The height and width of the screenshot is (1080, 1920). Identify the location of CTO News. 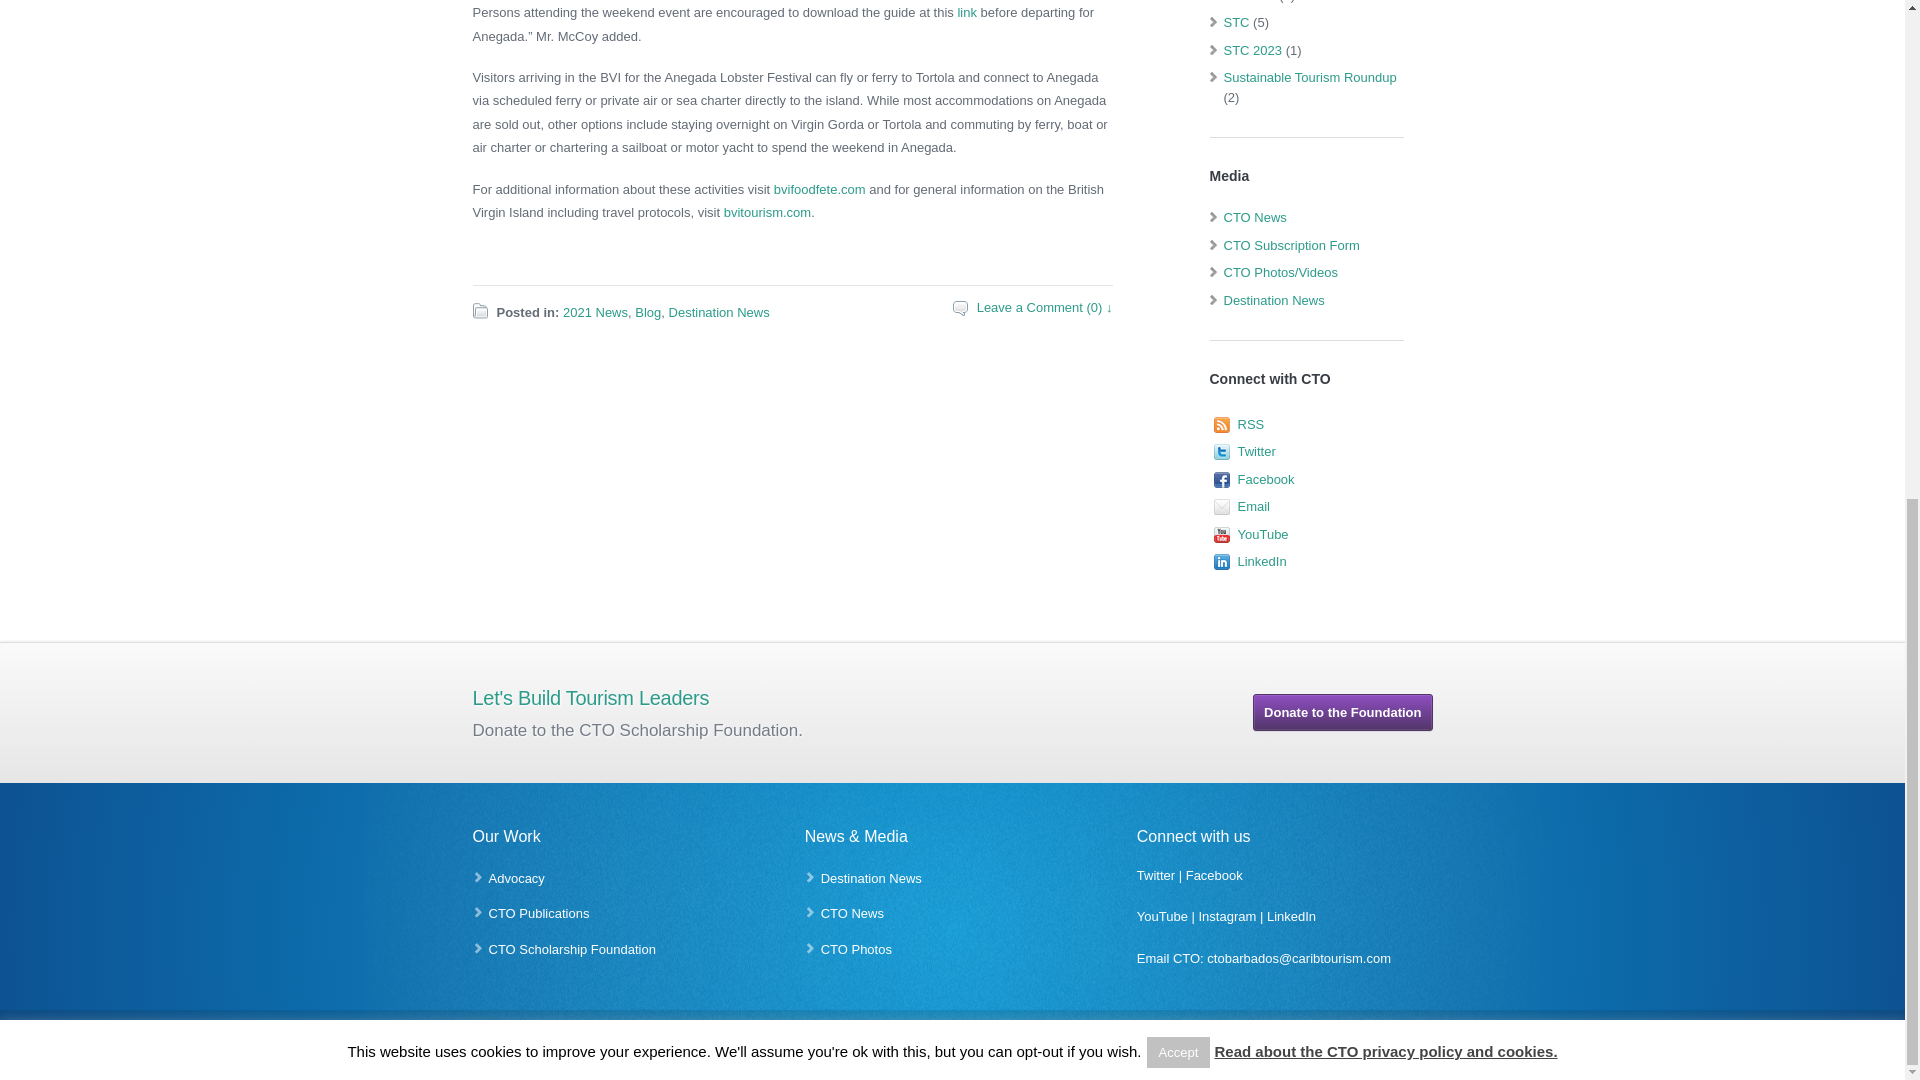
(852, 914).